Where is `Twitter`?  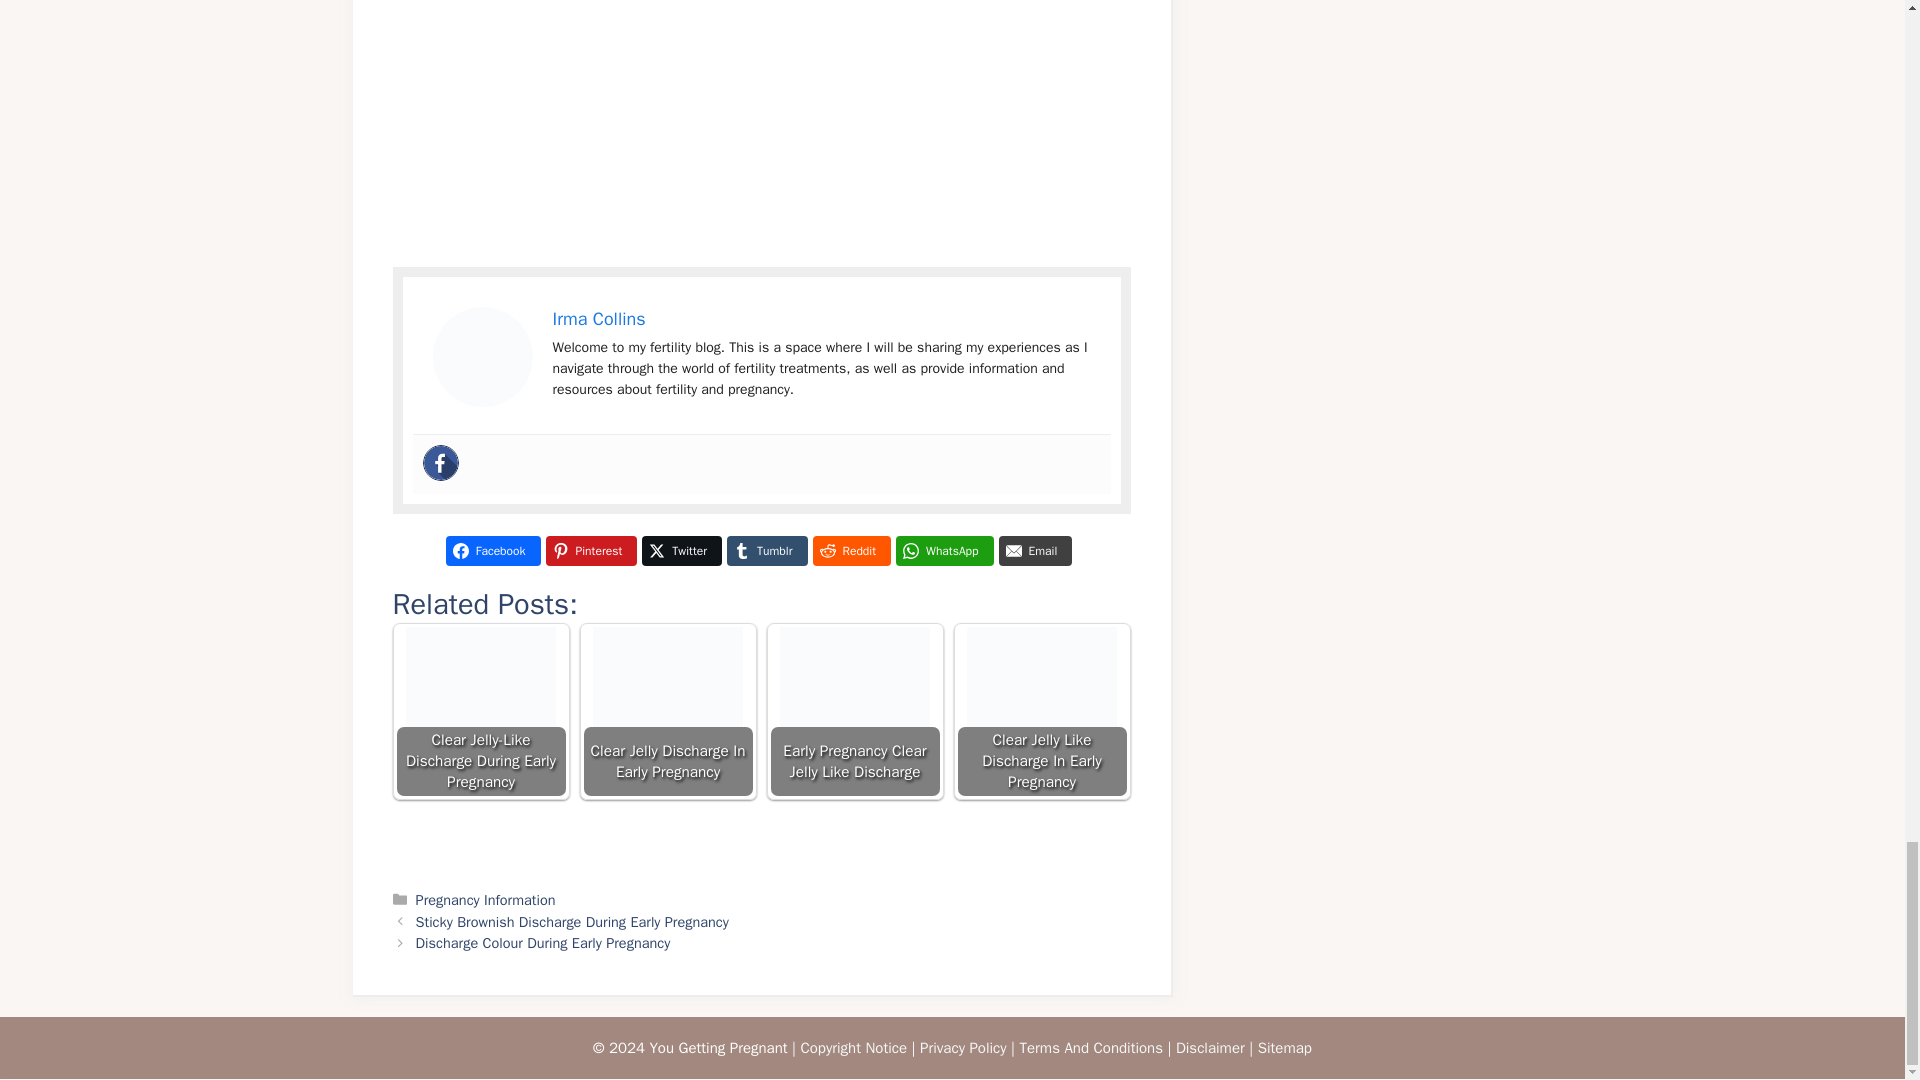 Twitter is located at coordinates (681, 550).